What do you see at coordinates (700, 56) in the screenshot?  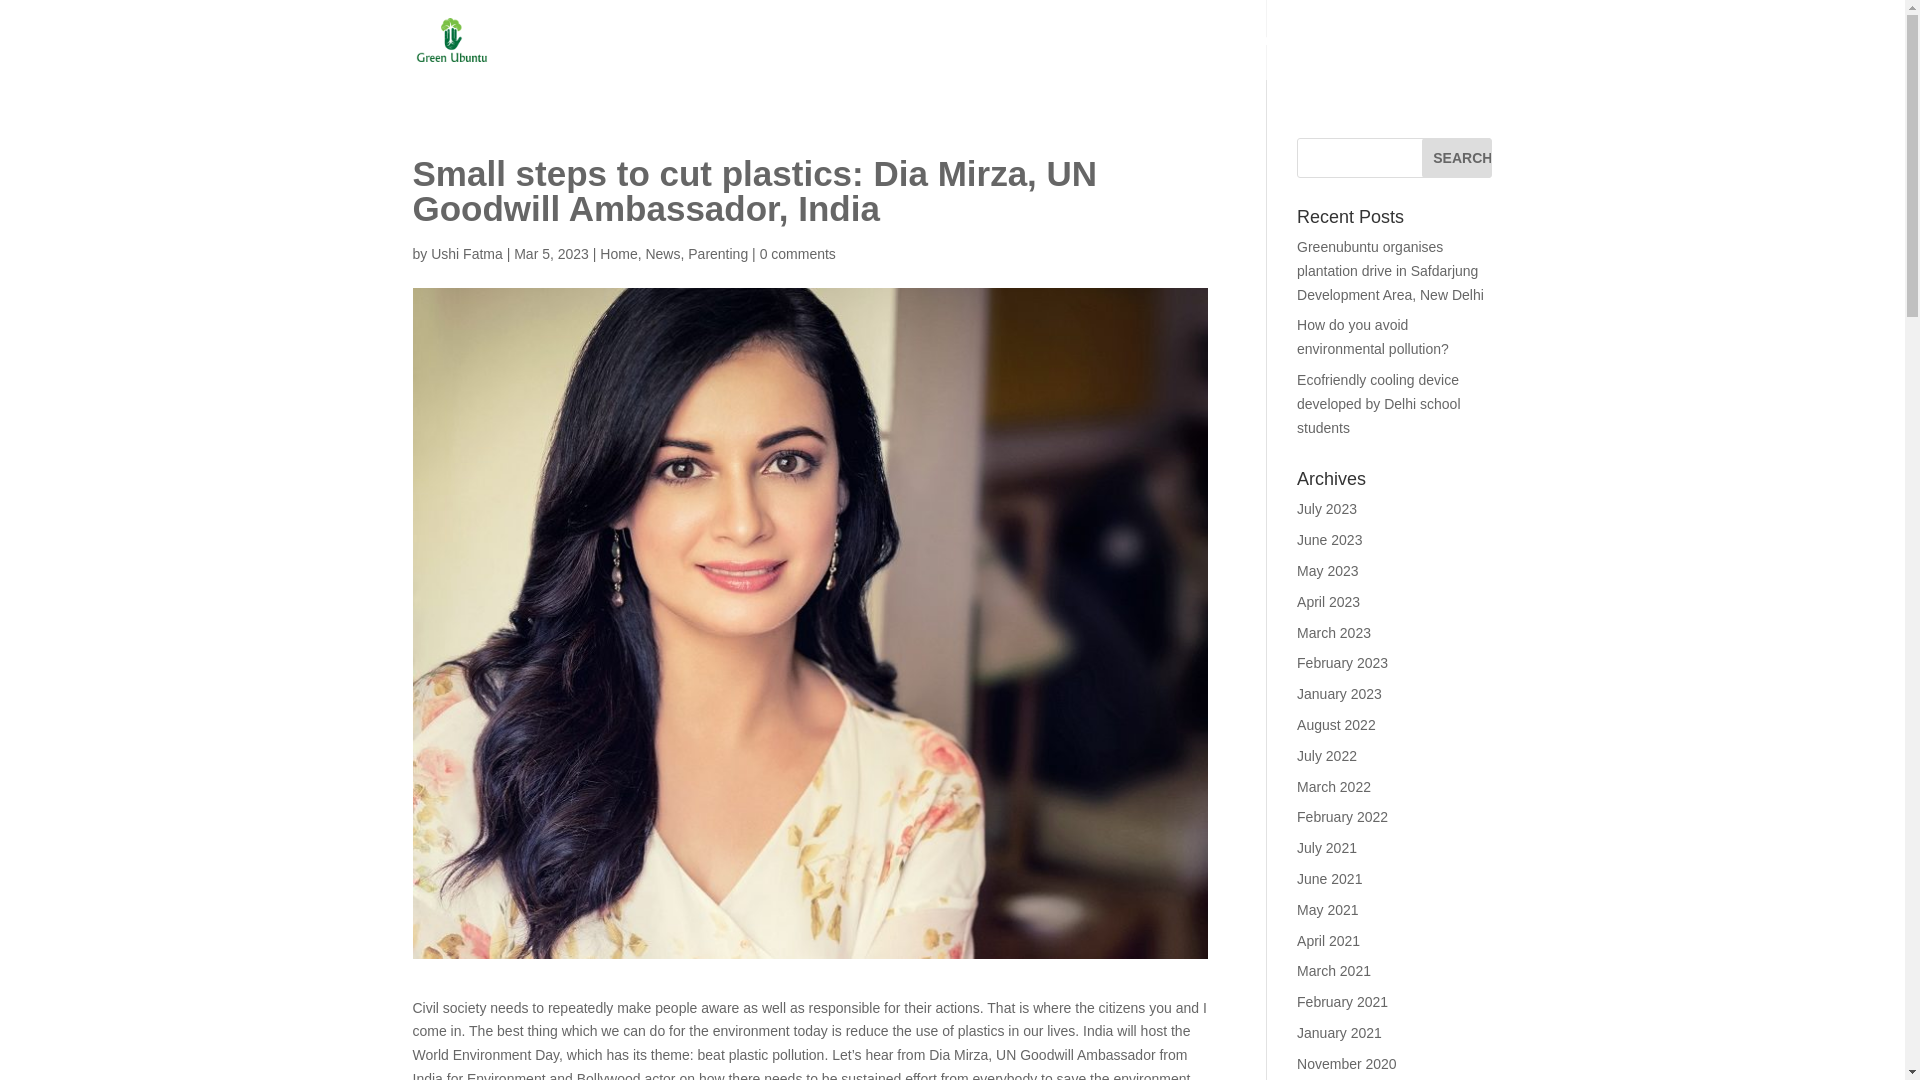 I see `Eco Fashion` at bounding box center [700, 56].